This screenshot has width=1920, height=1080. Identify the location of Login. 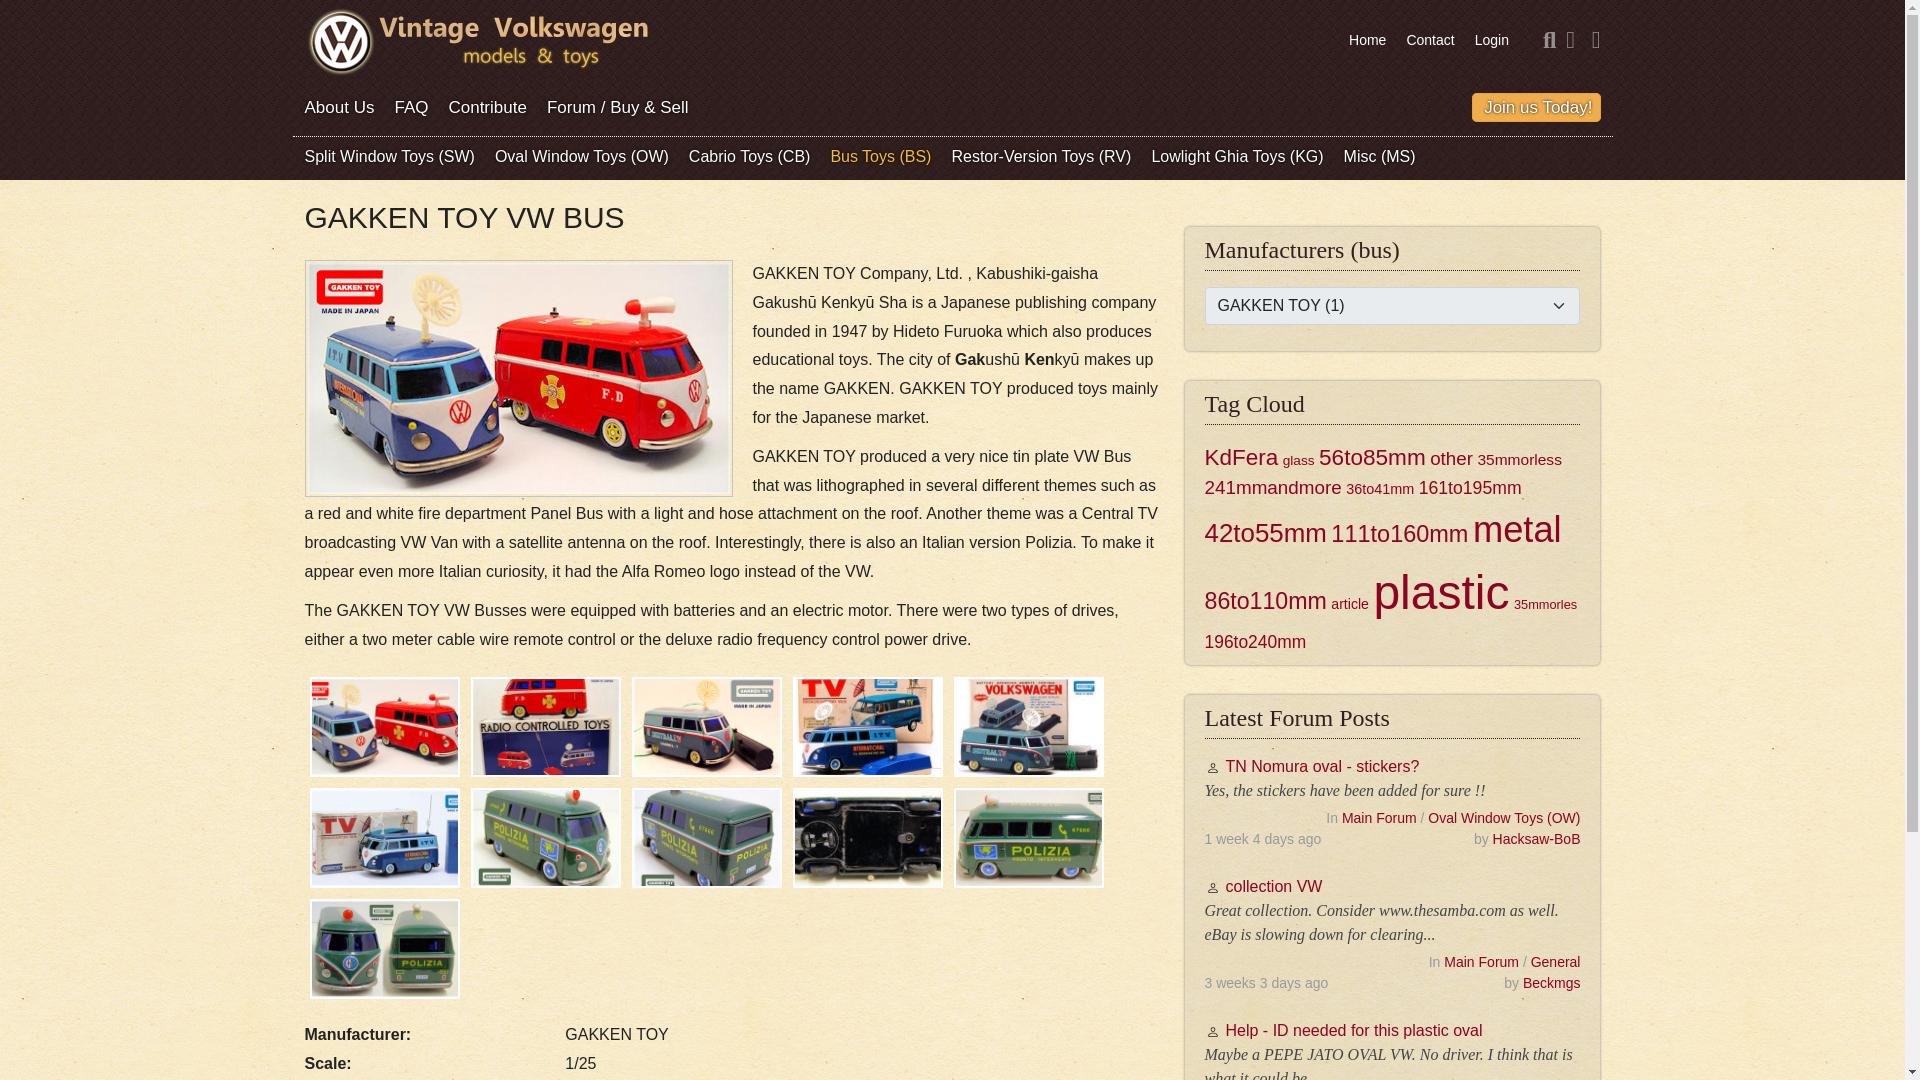
(1492, 40).